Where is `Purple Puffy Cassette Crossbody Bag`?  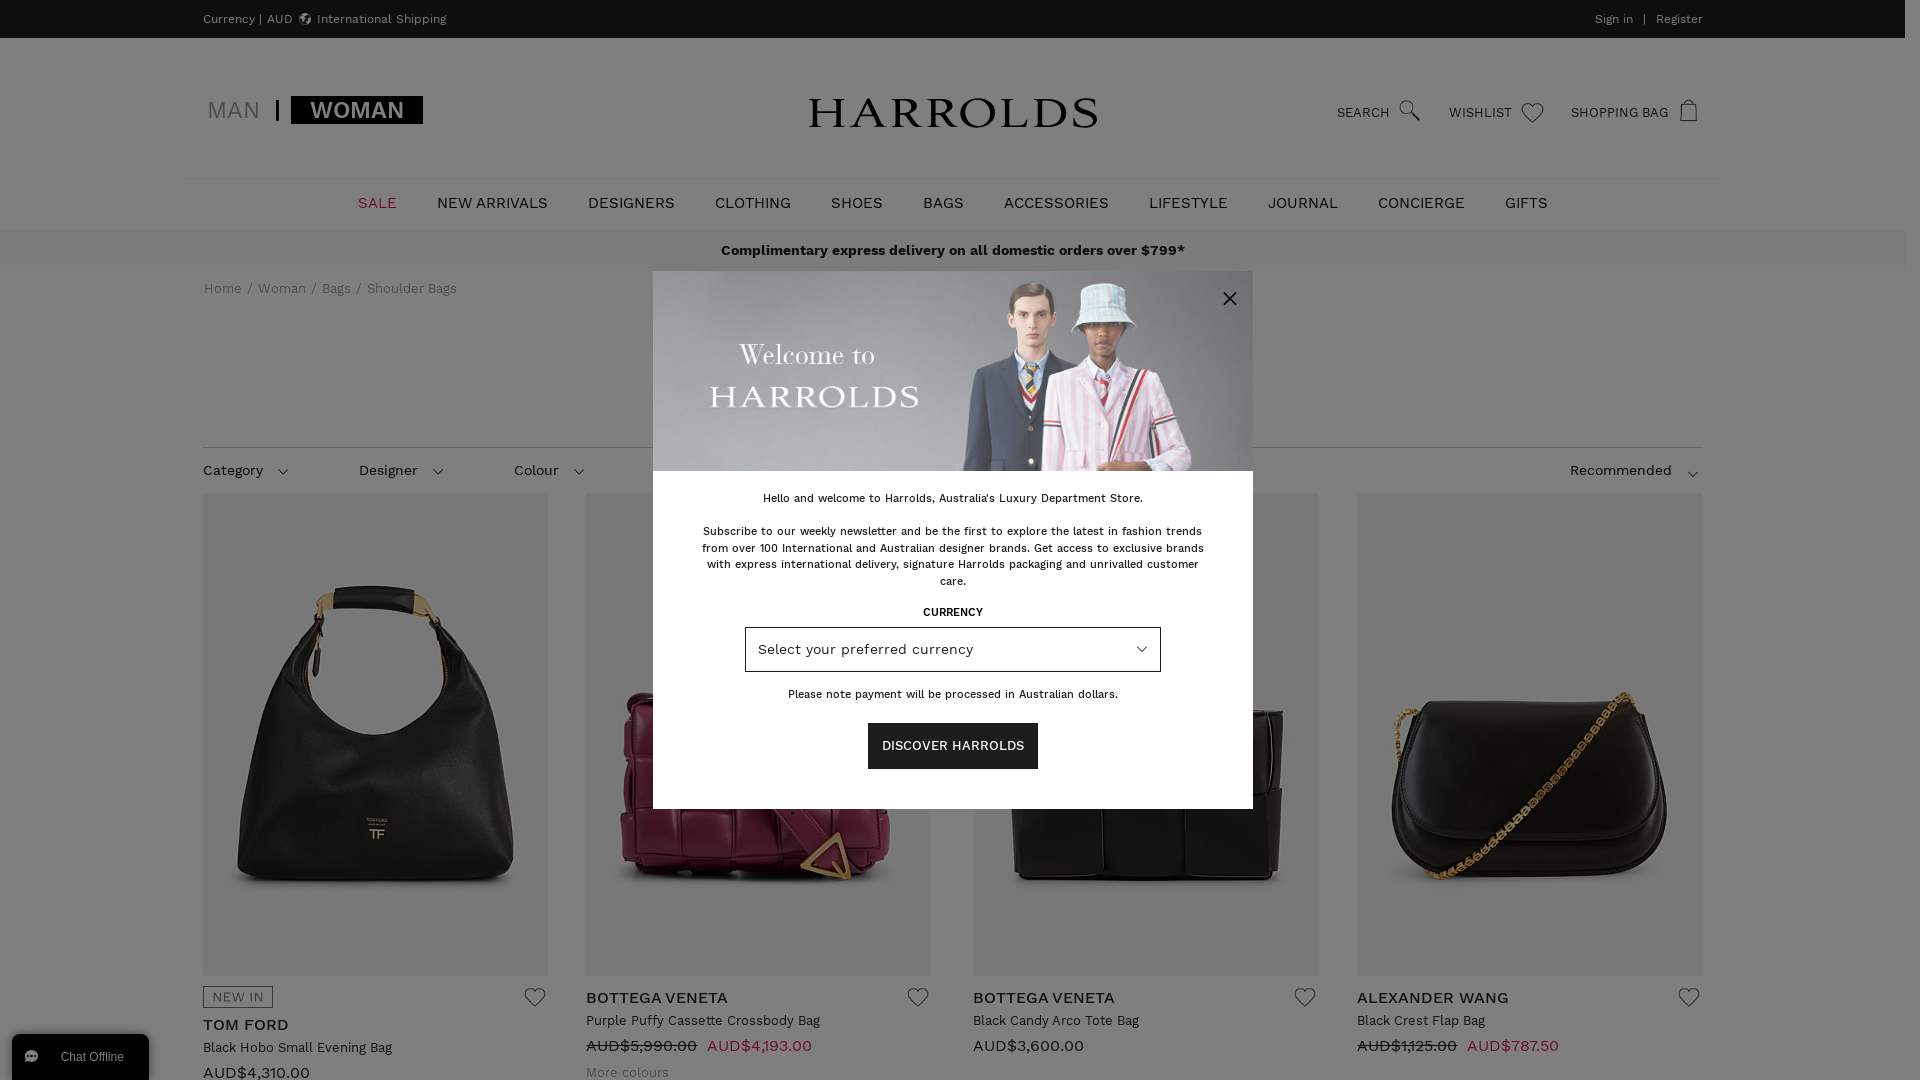
Purple Puffy Cassette Crossbody Bag is located at coordinates (703, 1020).